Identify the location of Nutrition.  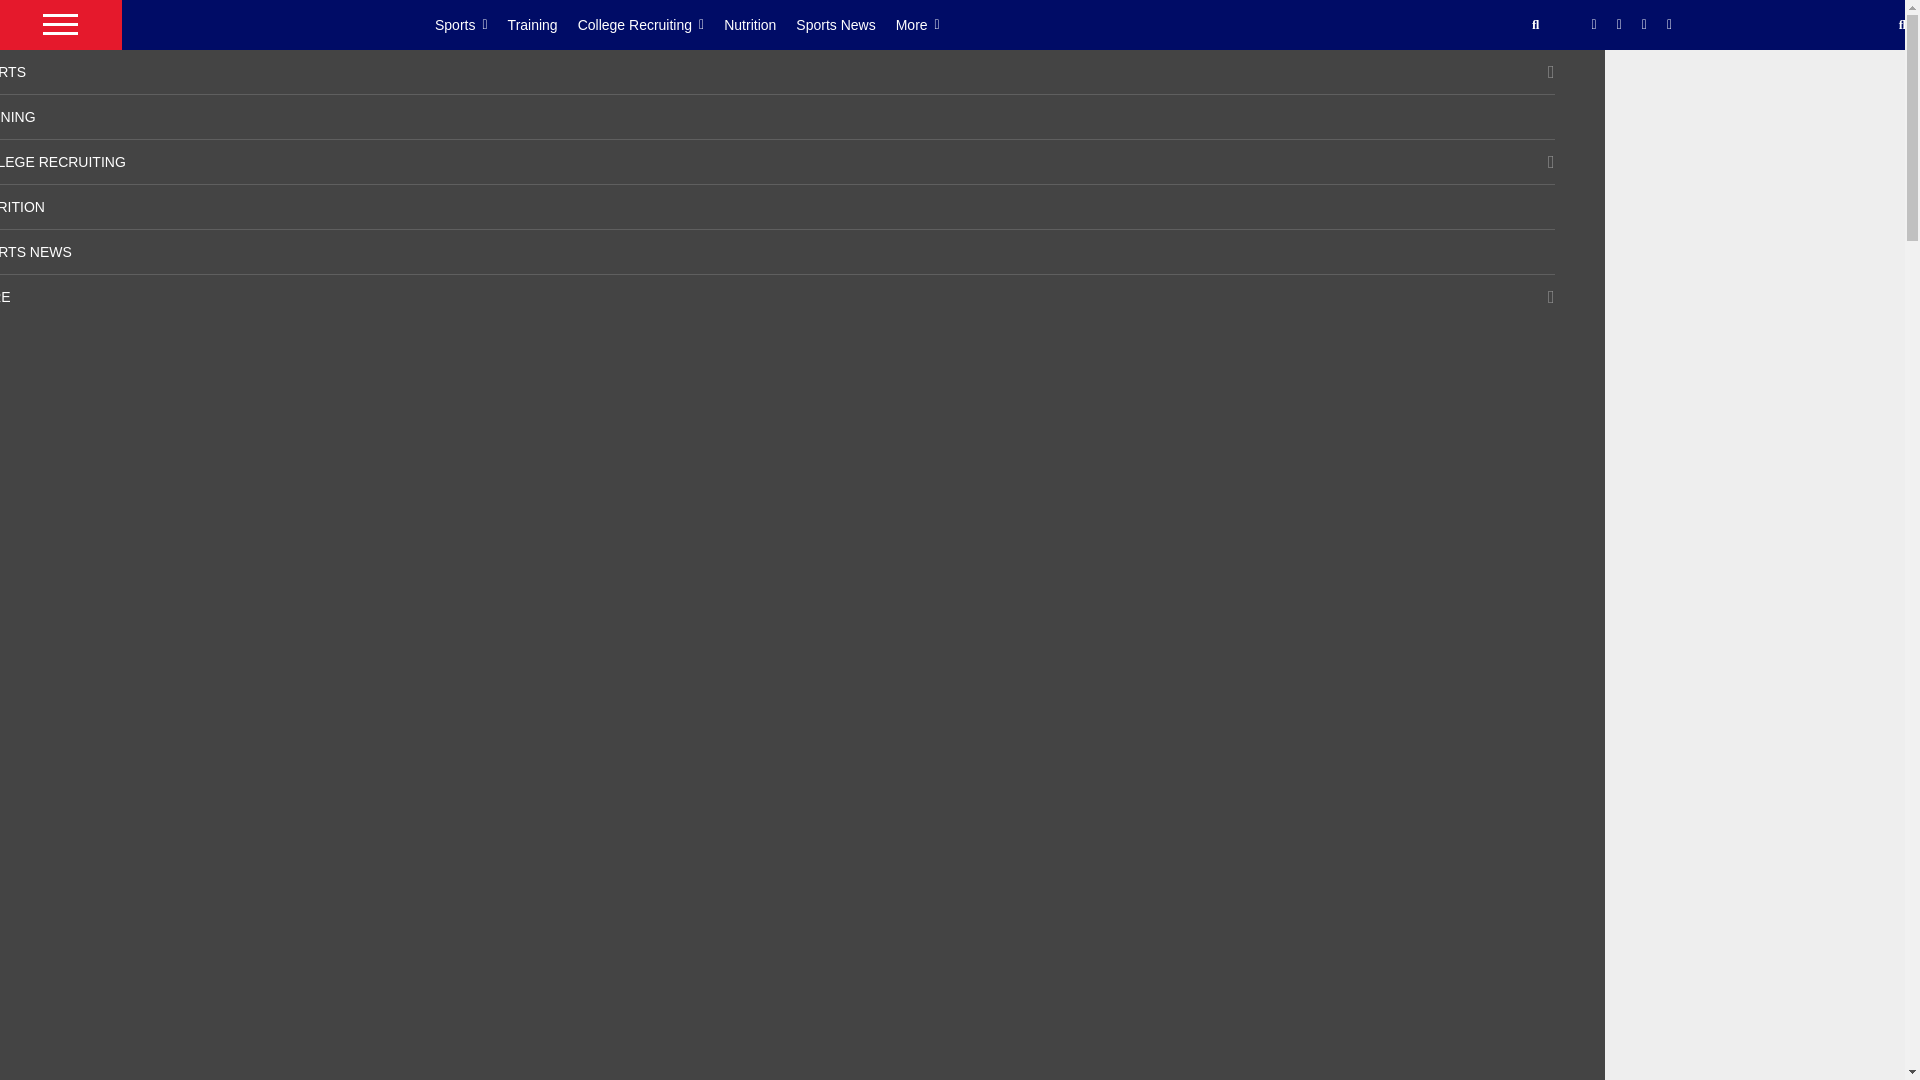
(760, 24).